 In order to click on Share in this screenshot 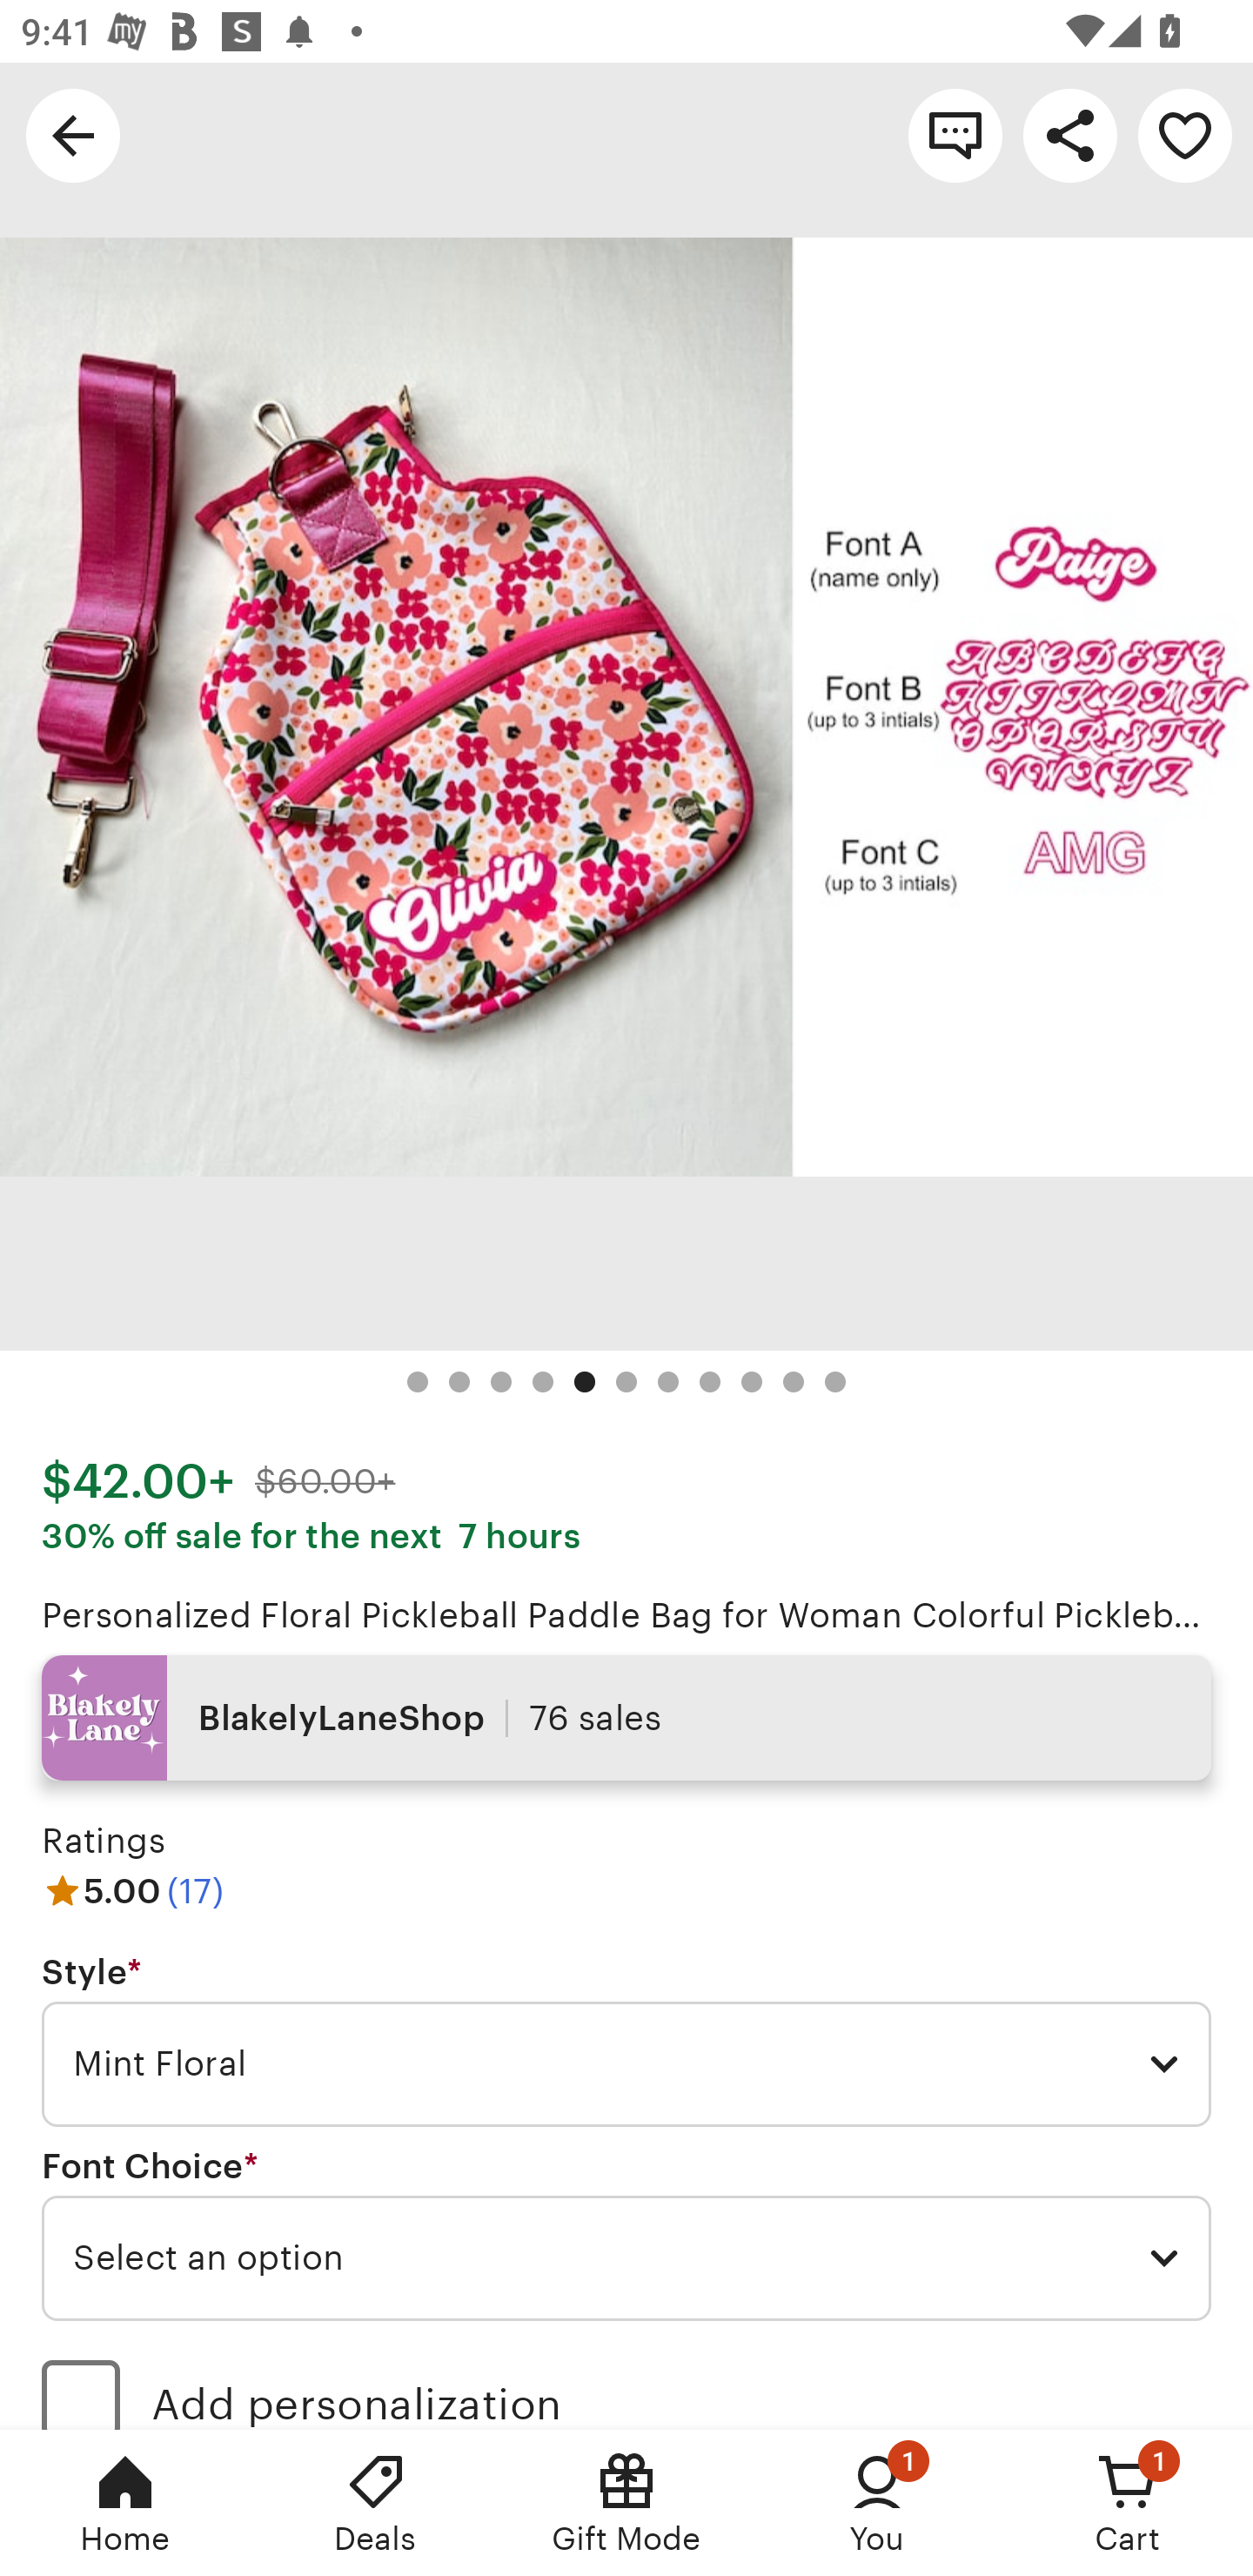, I will do `click(1070, 134)`.